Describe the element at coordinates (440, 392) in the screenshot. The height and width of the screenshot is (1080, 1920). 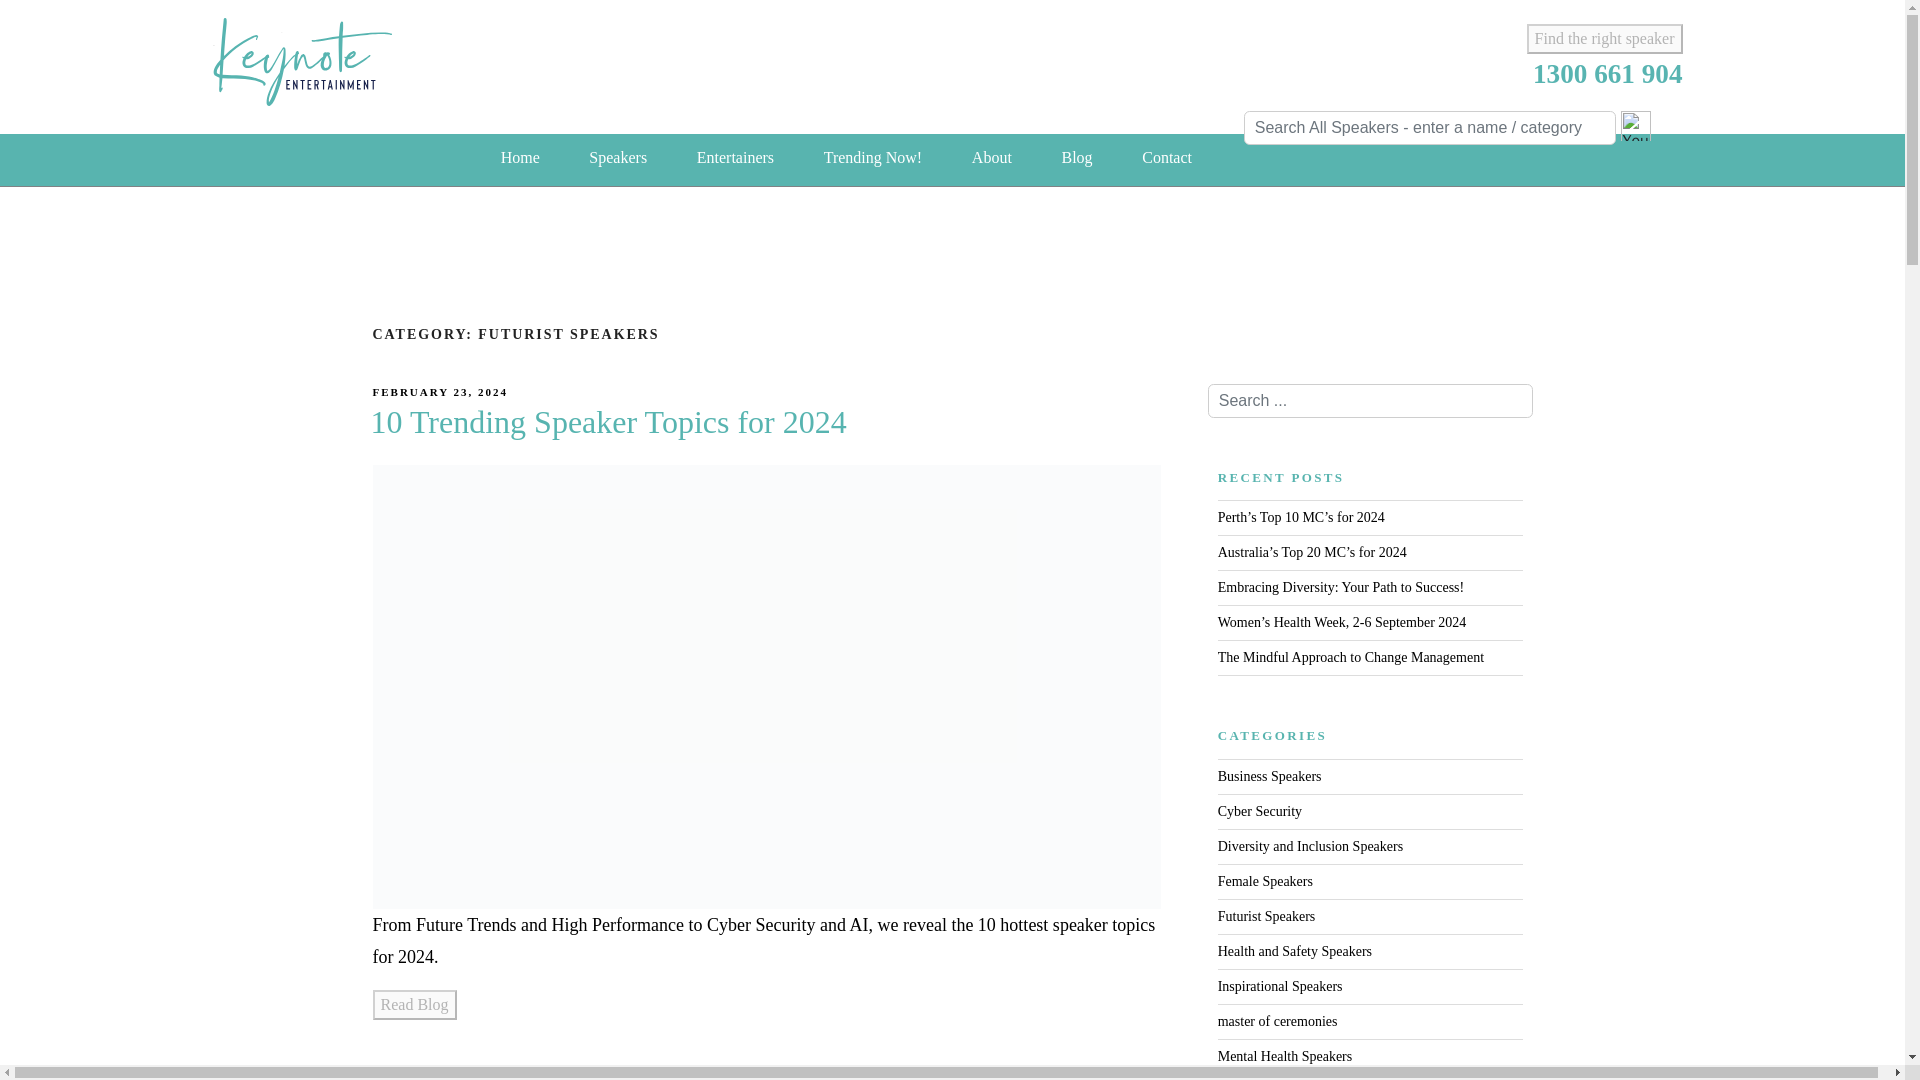
I see `FEBRUARY 23, 2024` at that location.